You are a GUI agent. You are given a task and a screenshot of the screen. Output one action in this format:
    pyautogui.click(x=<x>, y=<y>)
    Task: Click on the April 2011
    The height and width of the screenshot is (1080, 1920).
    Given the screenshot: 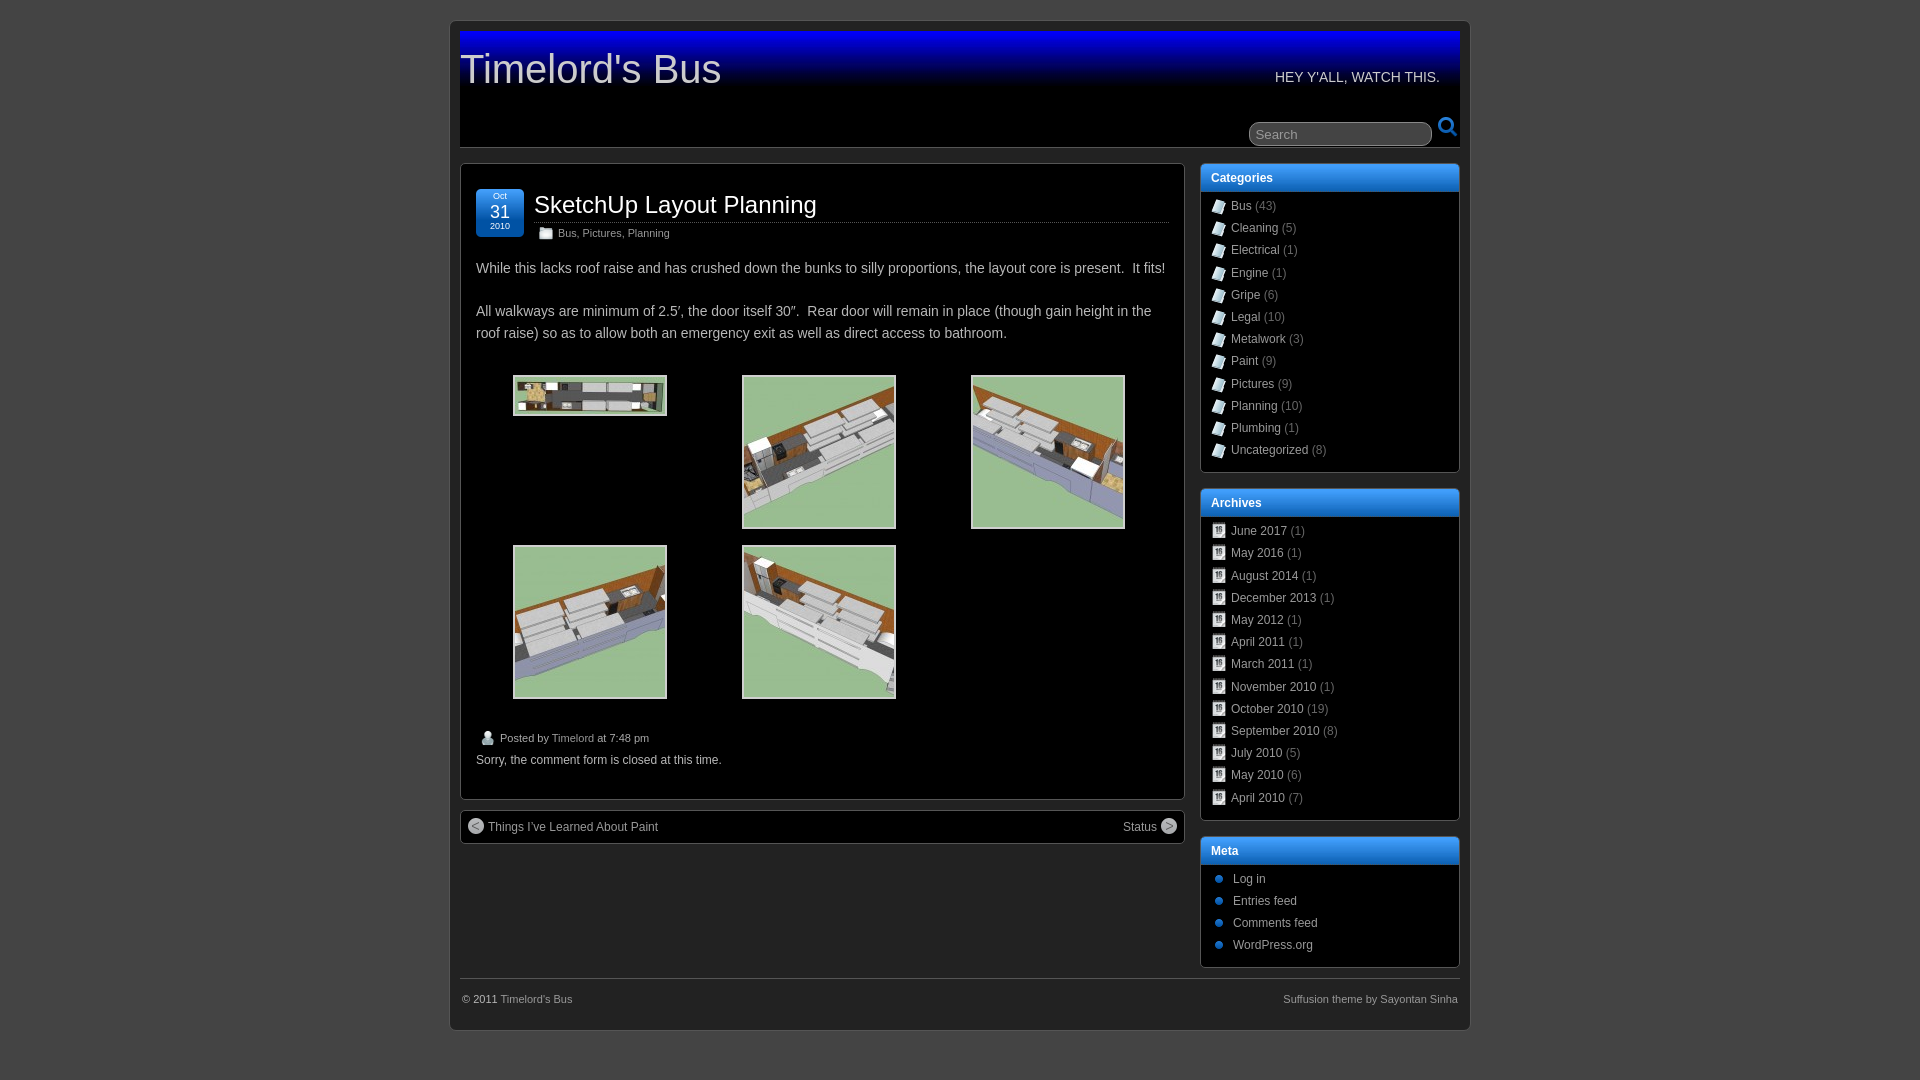 What is the action you would take?
    pyautogui.click(x=1258, y=642)
    